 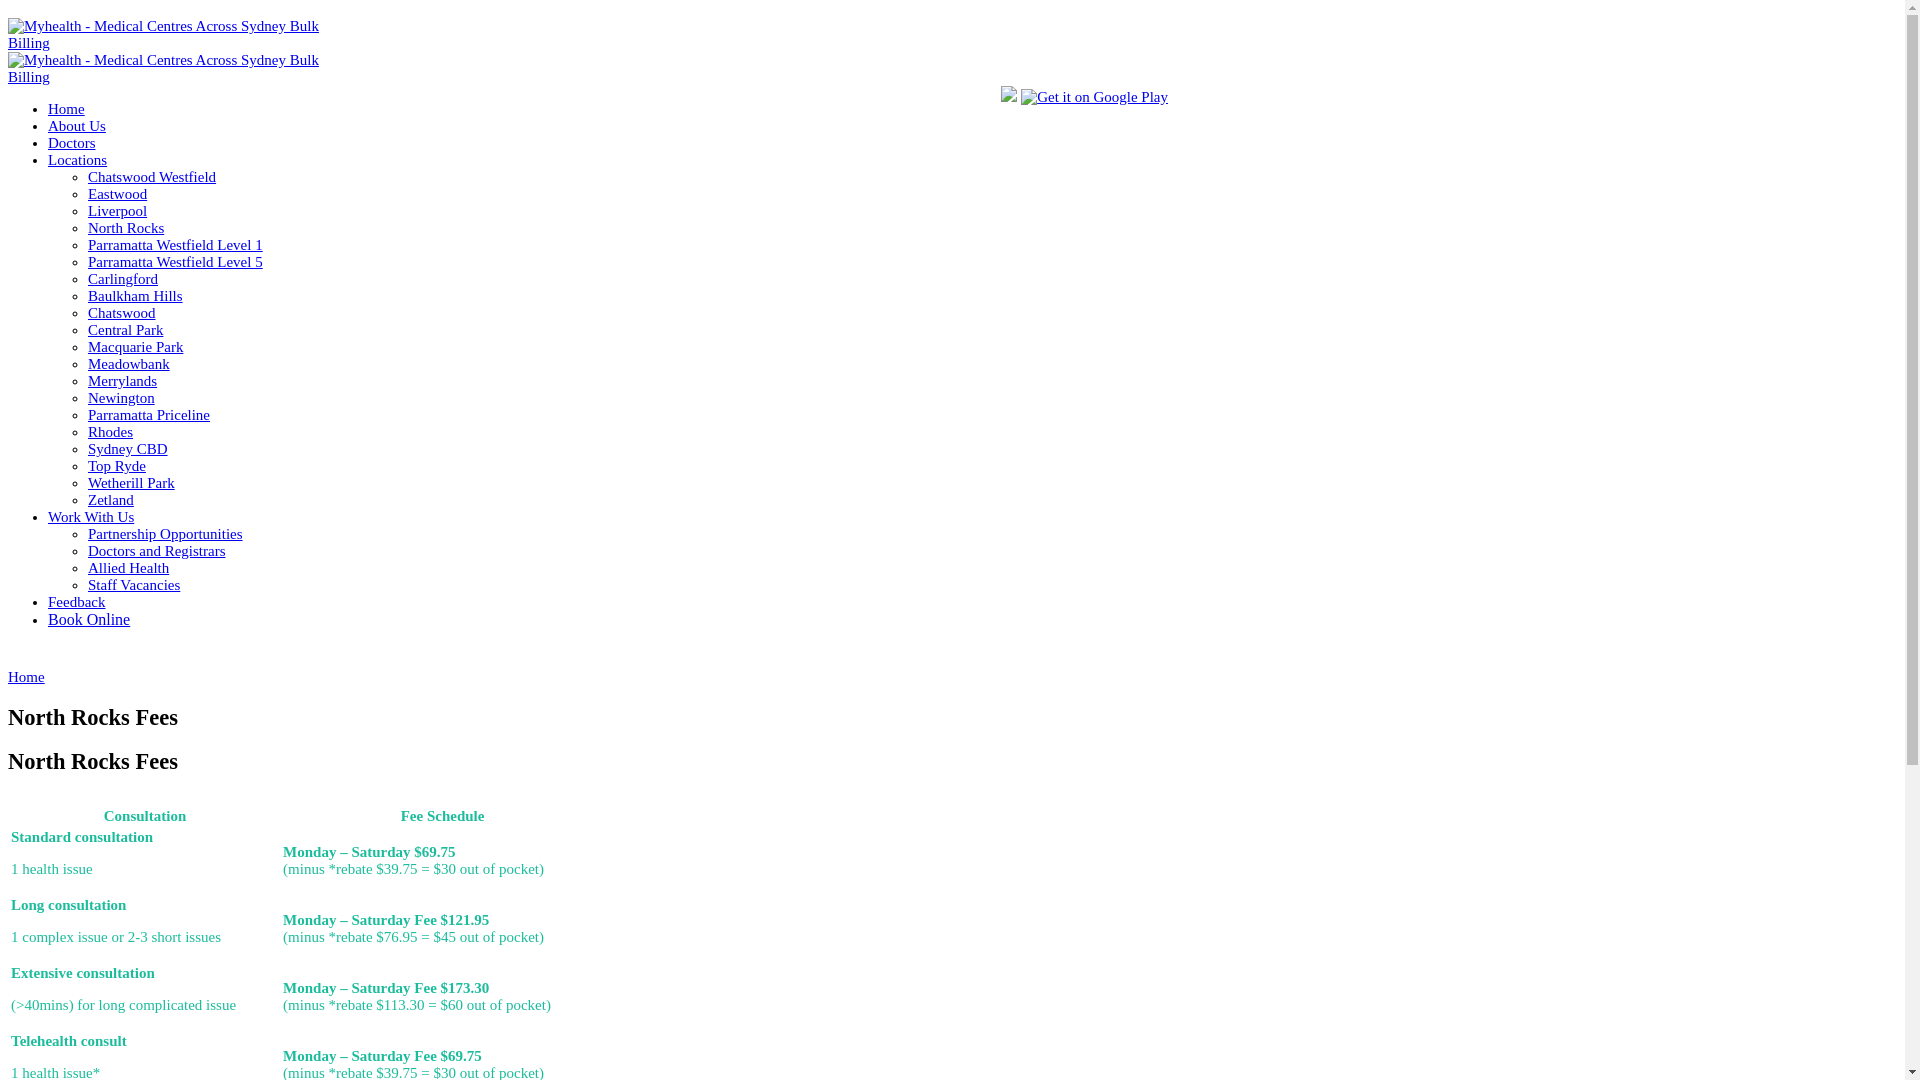 What do you see at coordinates (182, 60) in the screenshot?
I see `Myhealth -  Medical Centres Across Sydney Bulk Billing` at bounding box center [182, 60].